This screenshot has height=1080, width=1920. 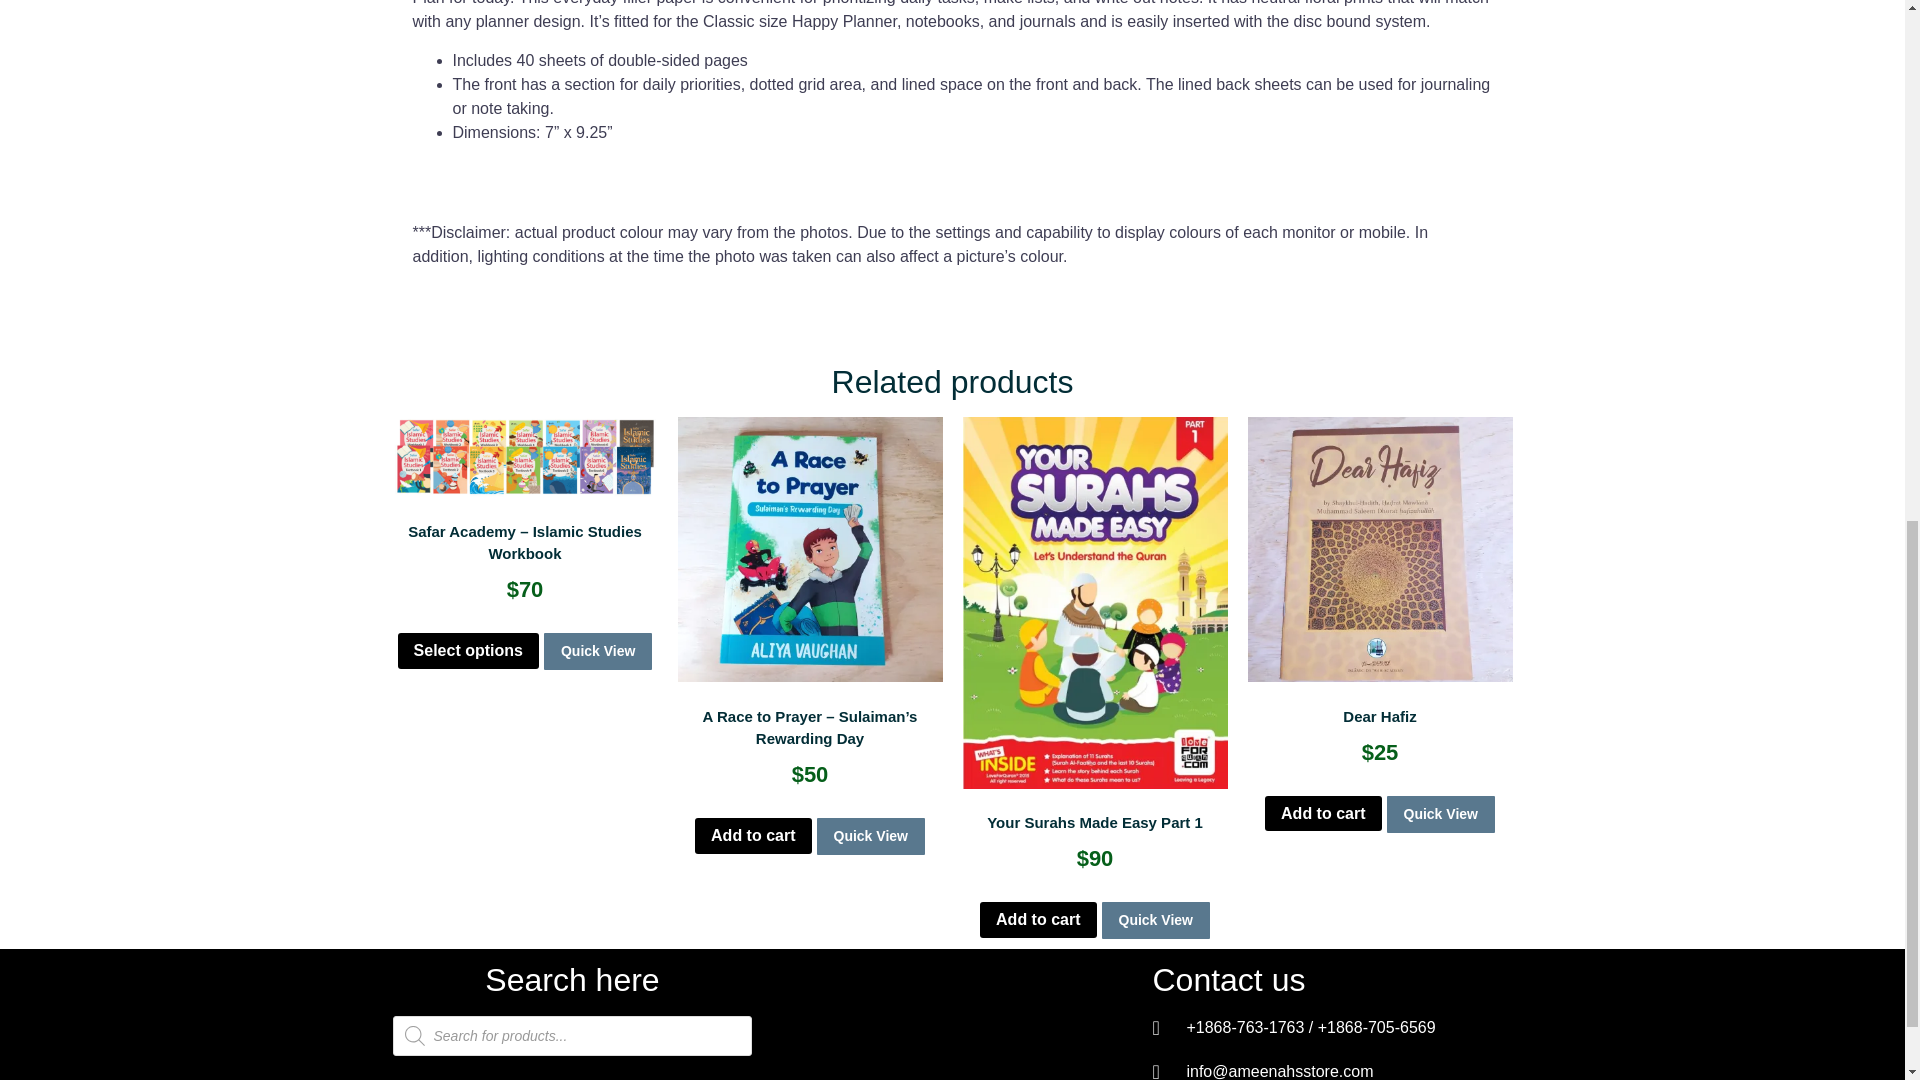 I want to click on Add to cart, so click(x=752, y=836).